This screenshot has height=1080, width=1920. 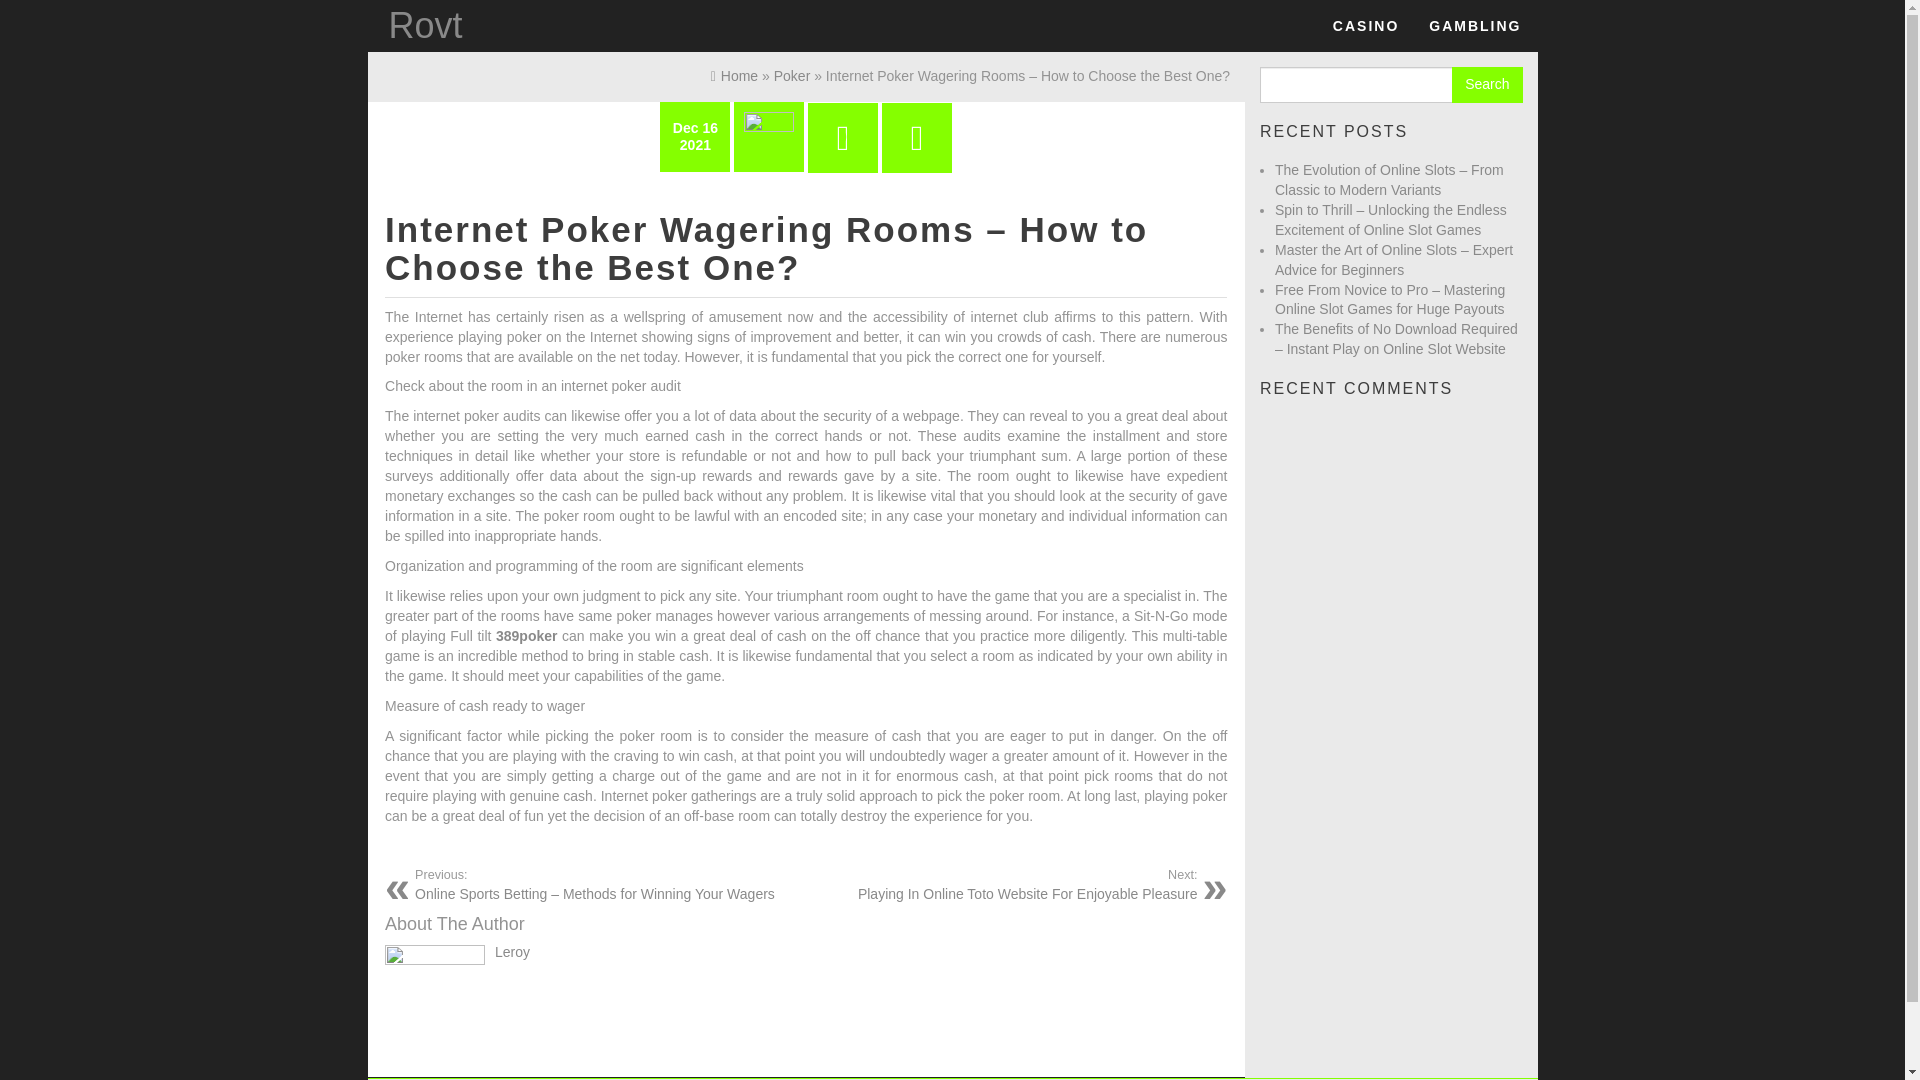 What do you see at coordinates (1365, 26) in the screenshot?
I see `GAMBLING` at bounding box center [1365, 26].